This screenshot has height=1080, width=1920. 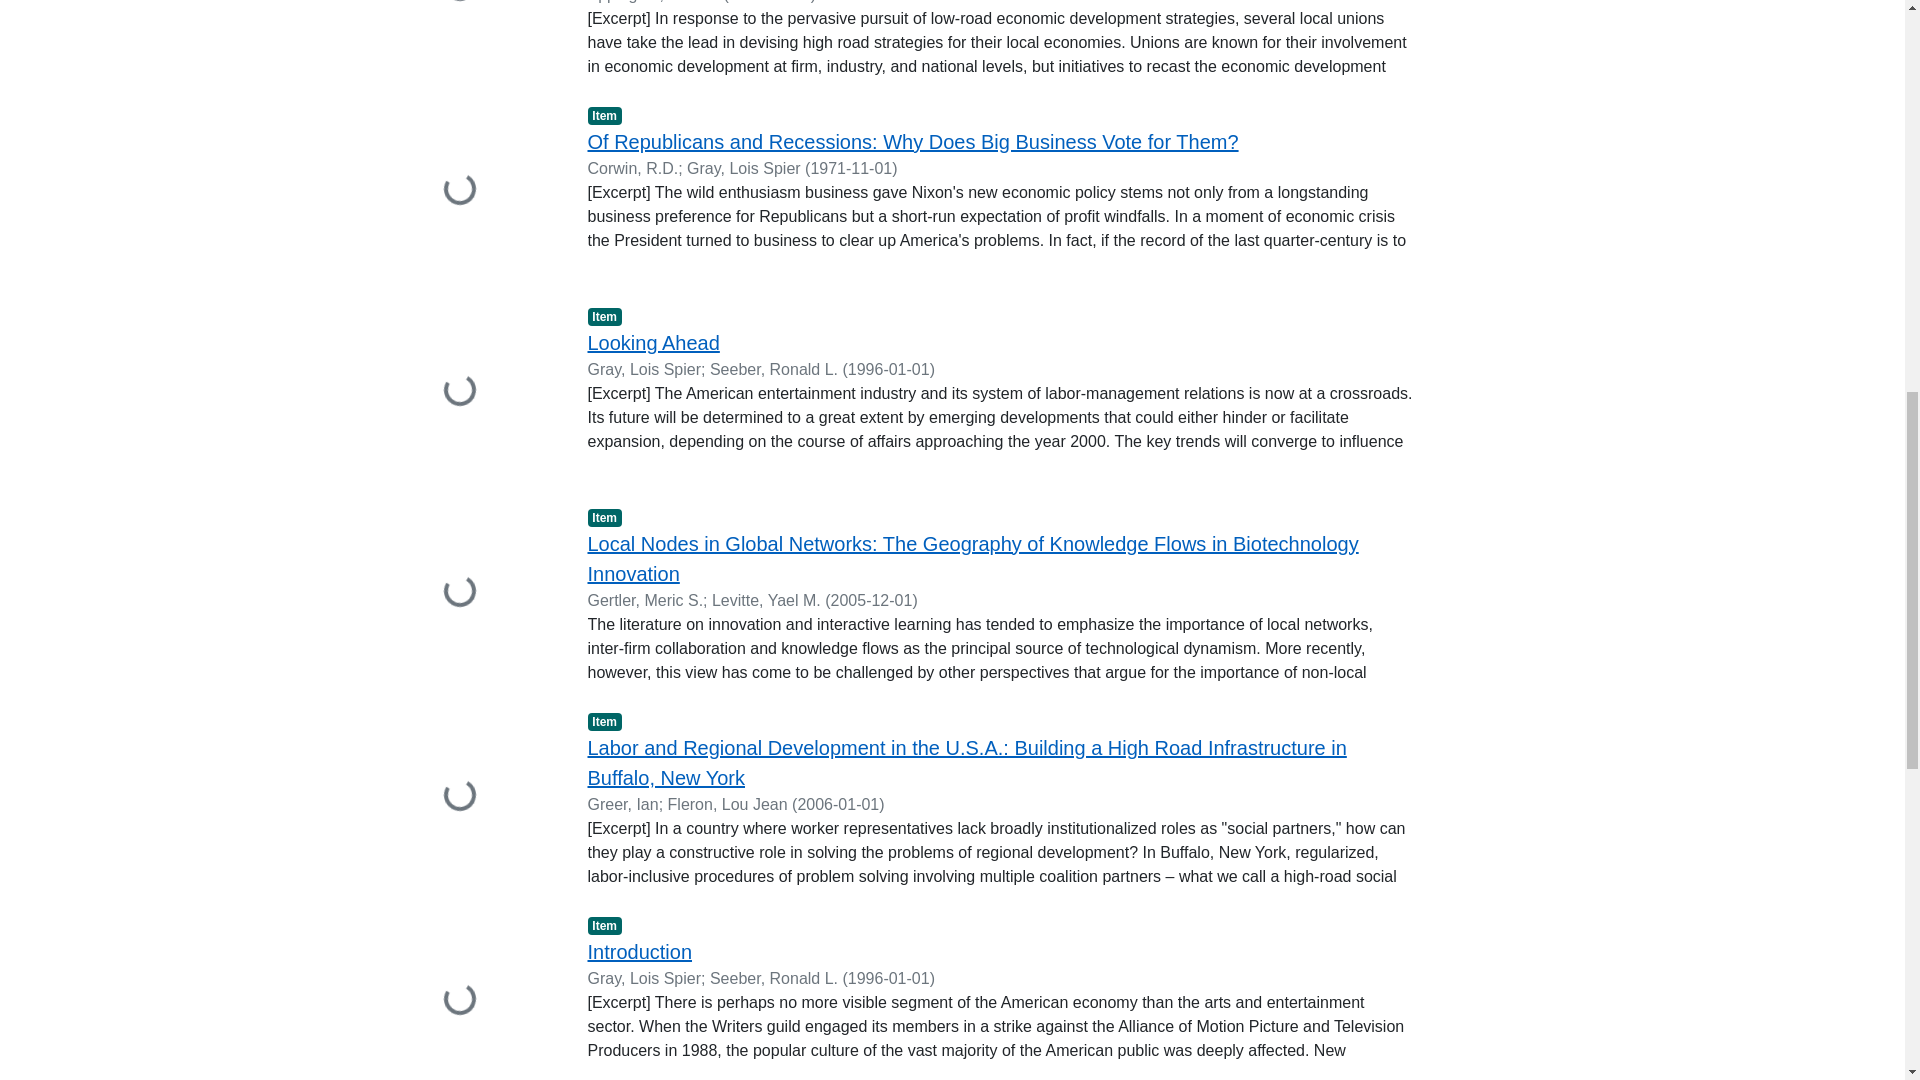 I want to click on Loading..., so click(x=478, y=38).